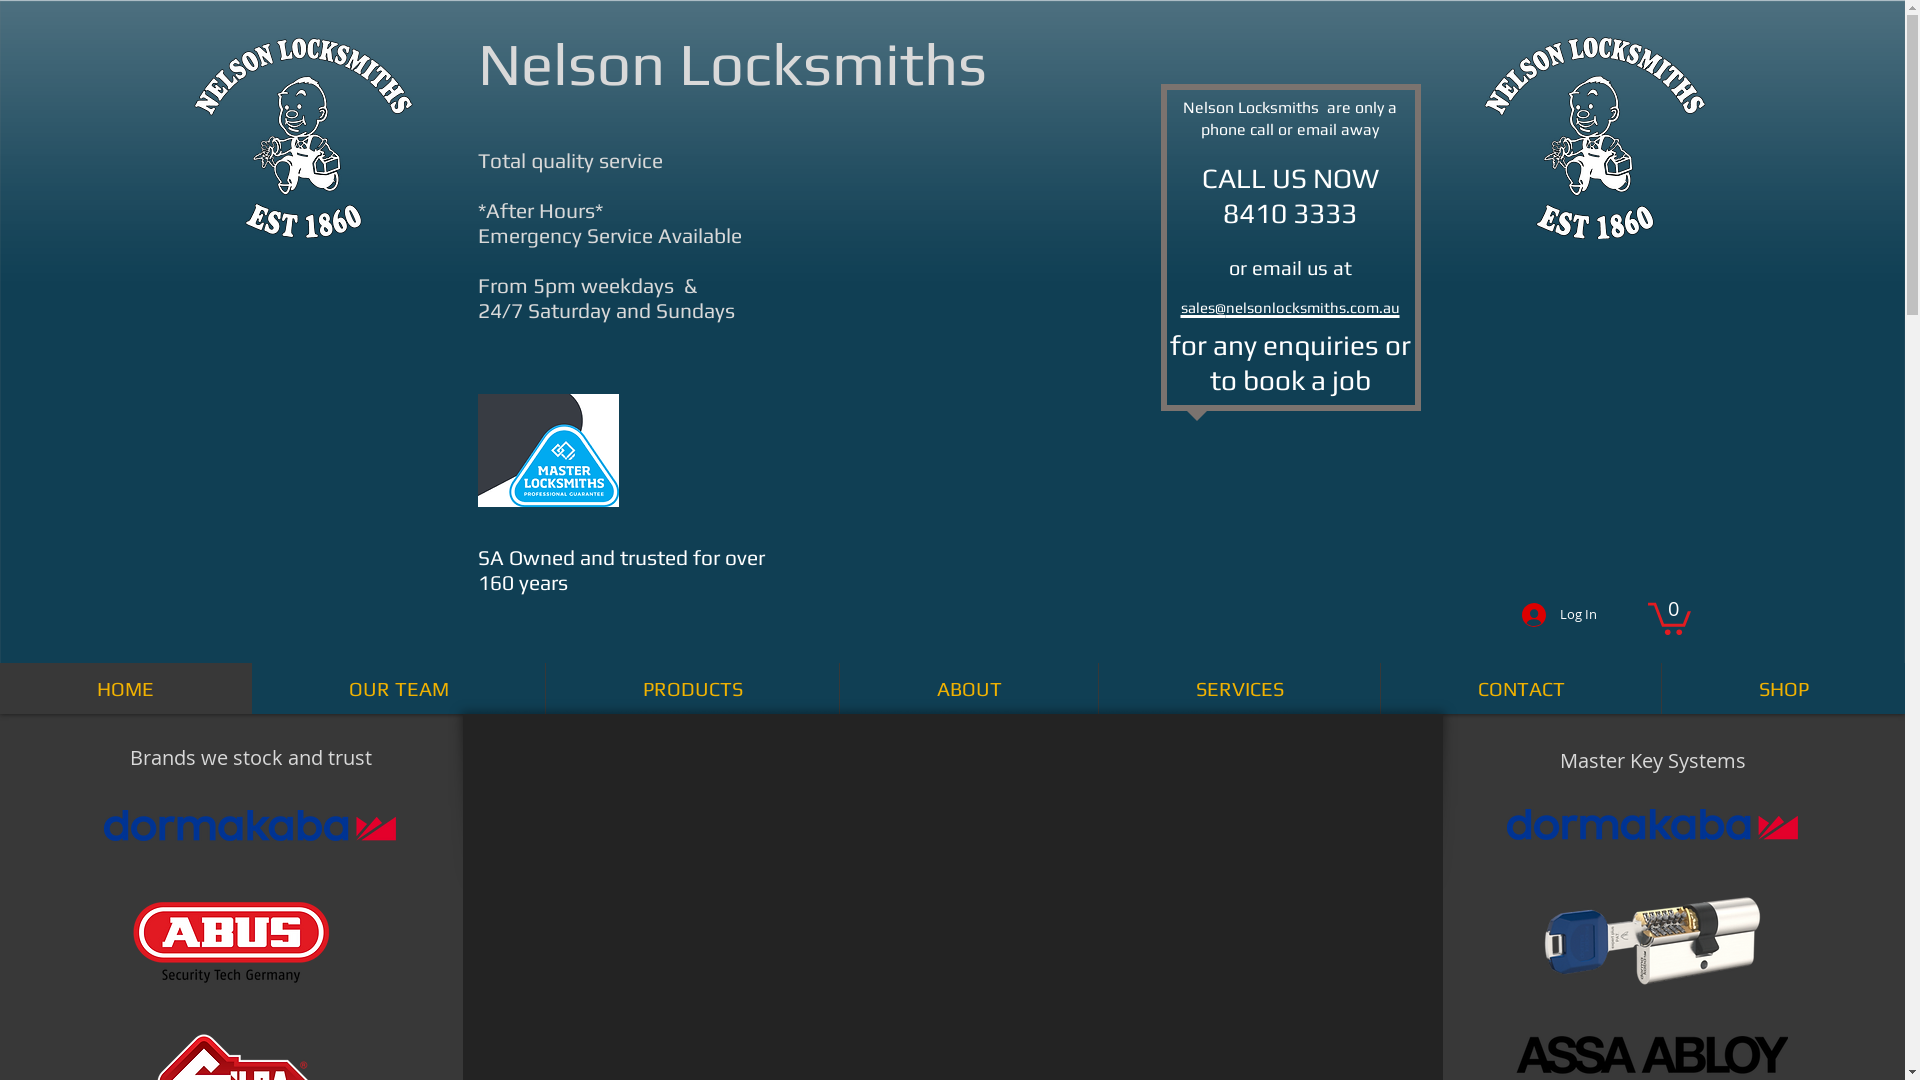 This screenshot has height=1080, width=1920. I want to click on SERVICES, so click(1239, 688).